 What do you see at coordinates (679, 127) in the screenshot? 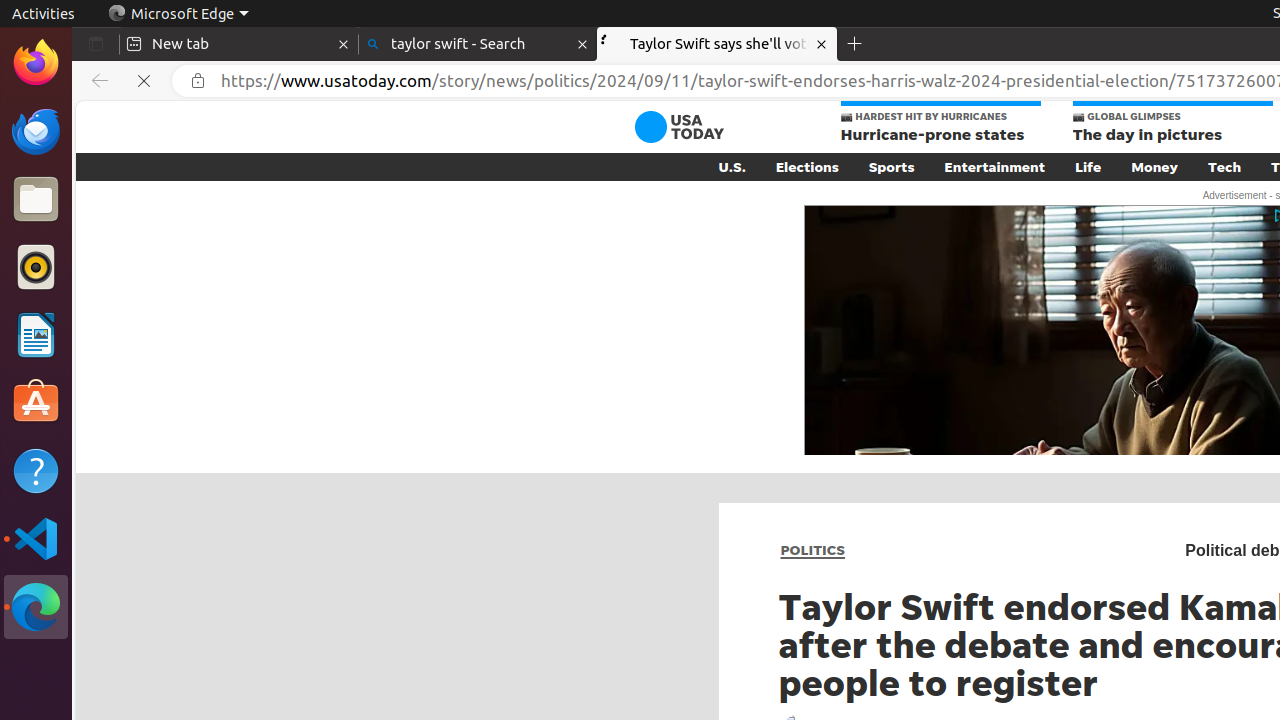
I see `USA TODAY` at bounding box center [679, 127].